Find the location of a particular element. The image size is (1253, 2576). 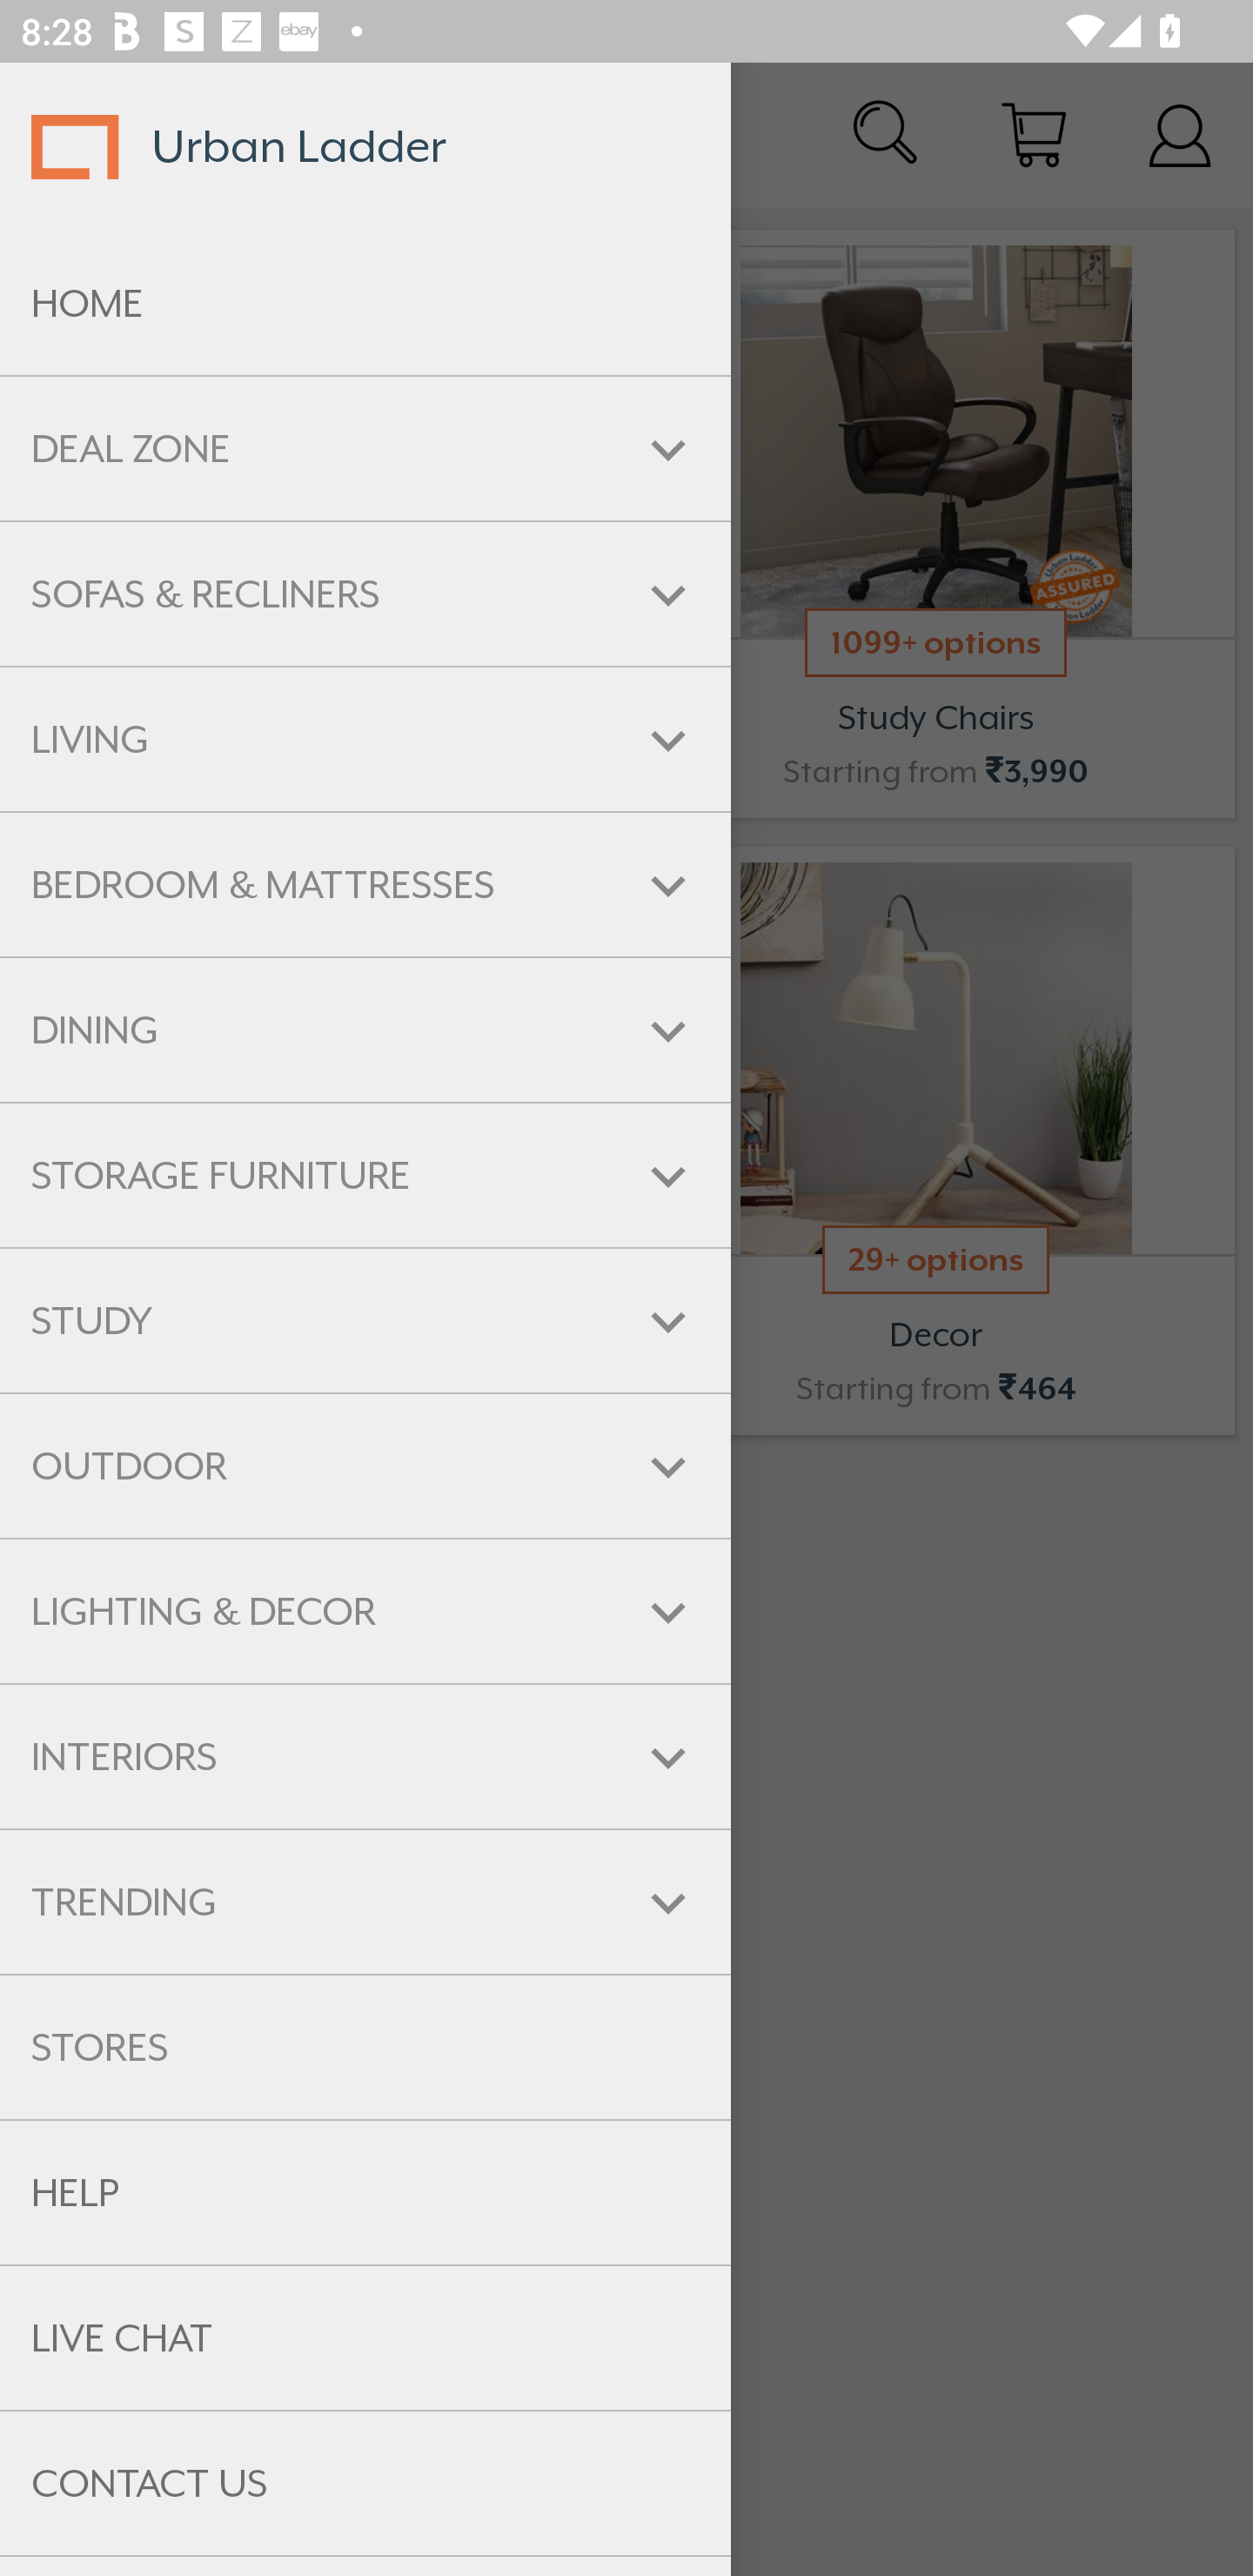

OUTDOOR  is located at coordinates (365, 1467).